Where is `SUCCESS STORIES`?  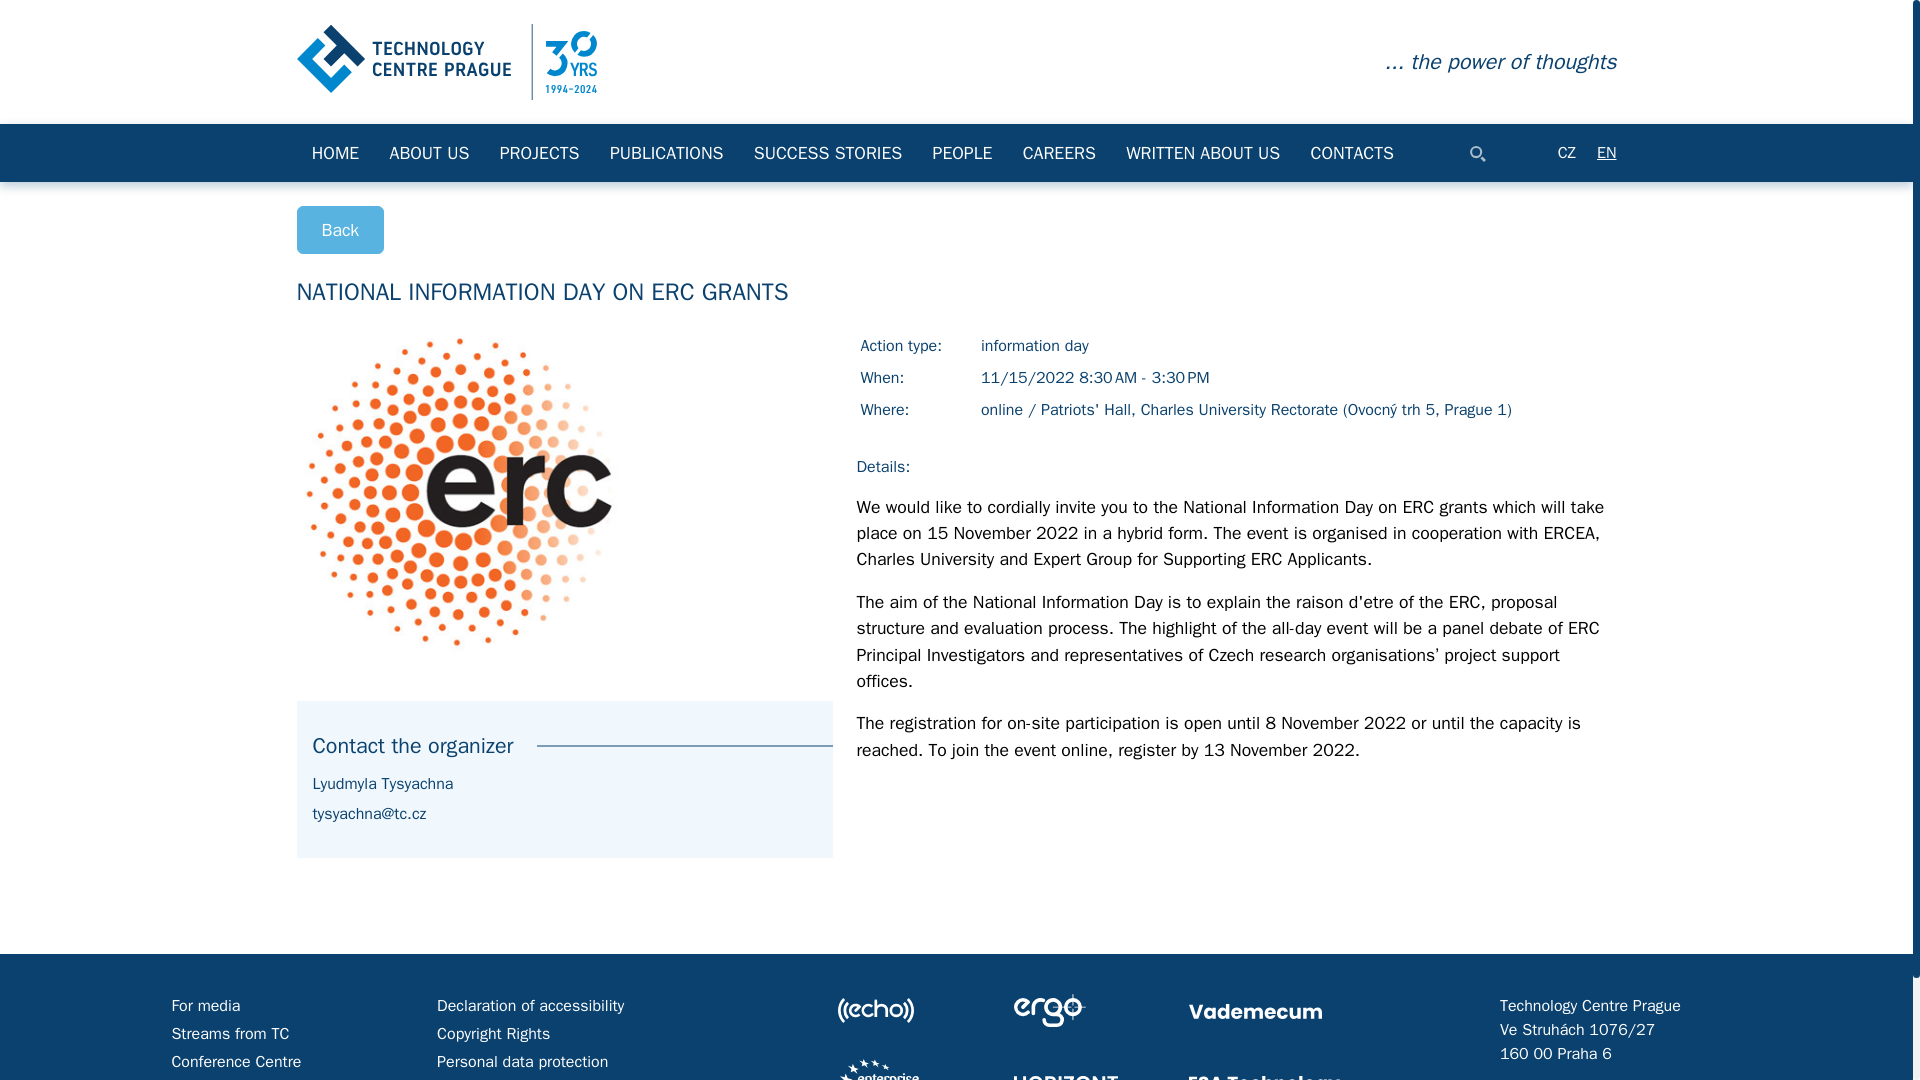
SUCCESS STORIES is located at coordinates (828, 153).